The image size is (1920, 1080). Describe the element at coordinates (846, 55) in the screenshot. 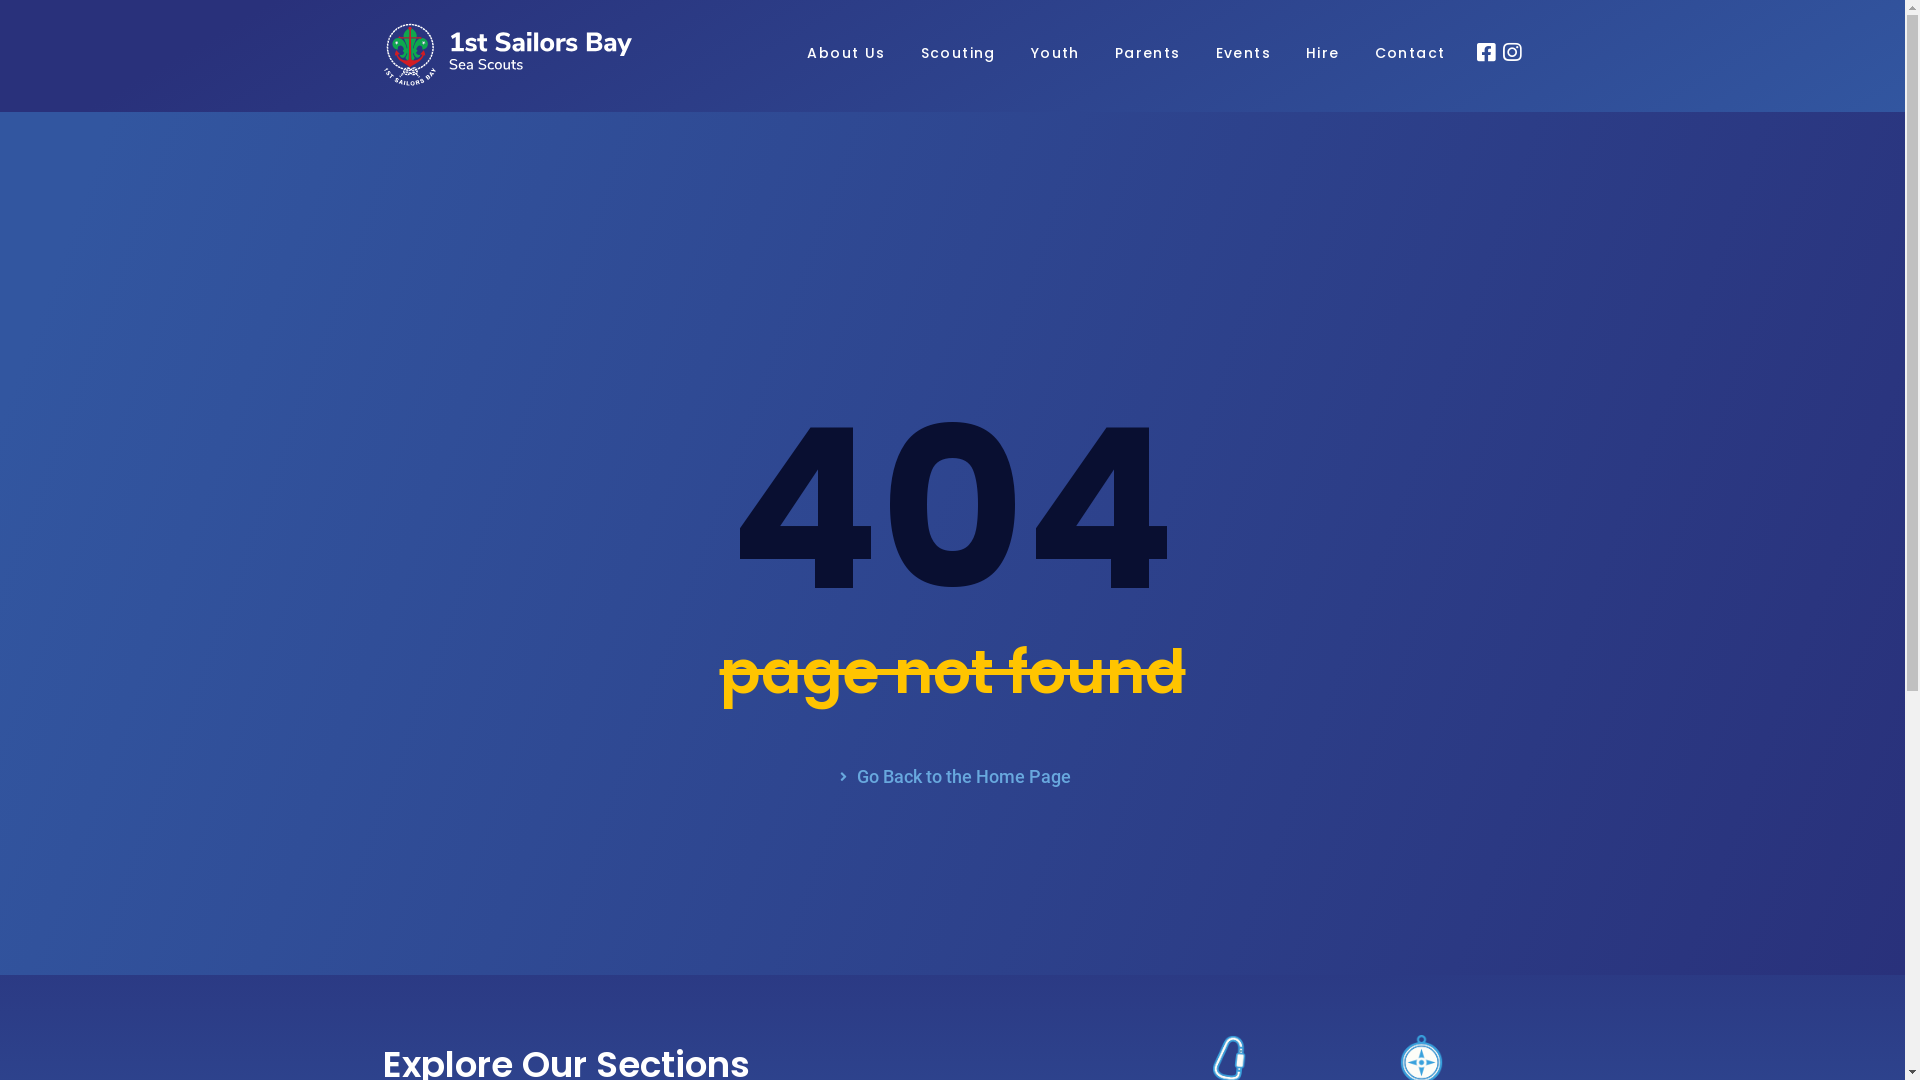

I see `About Us` at that location.